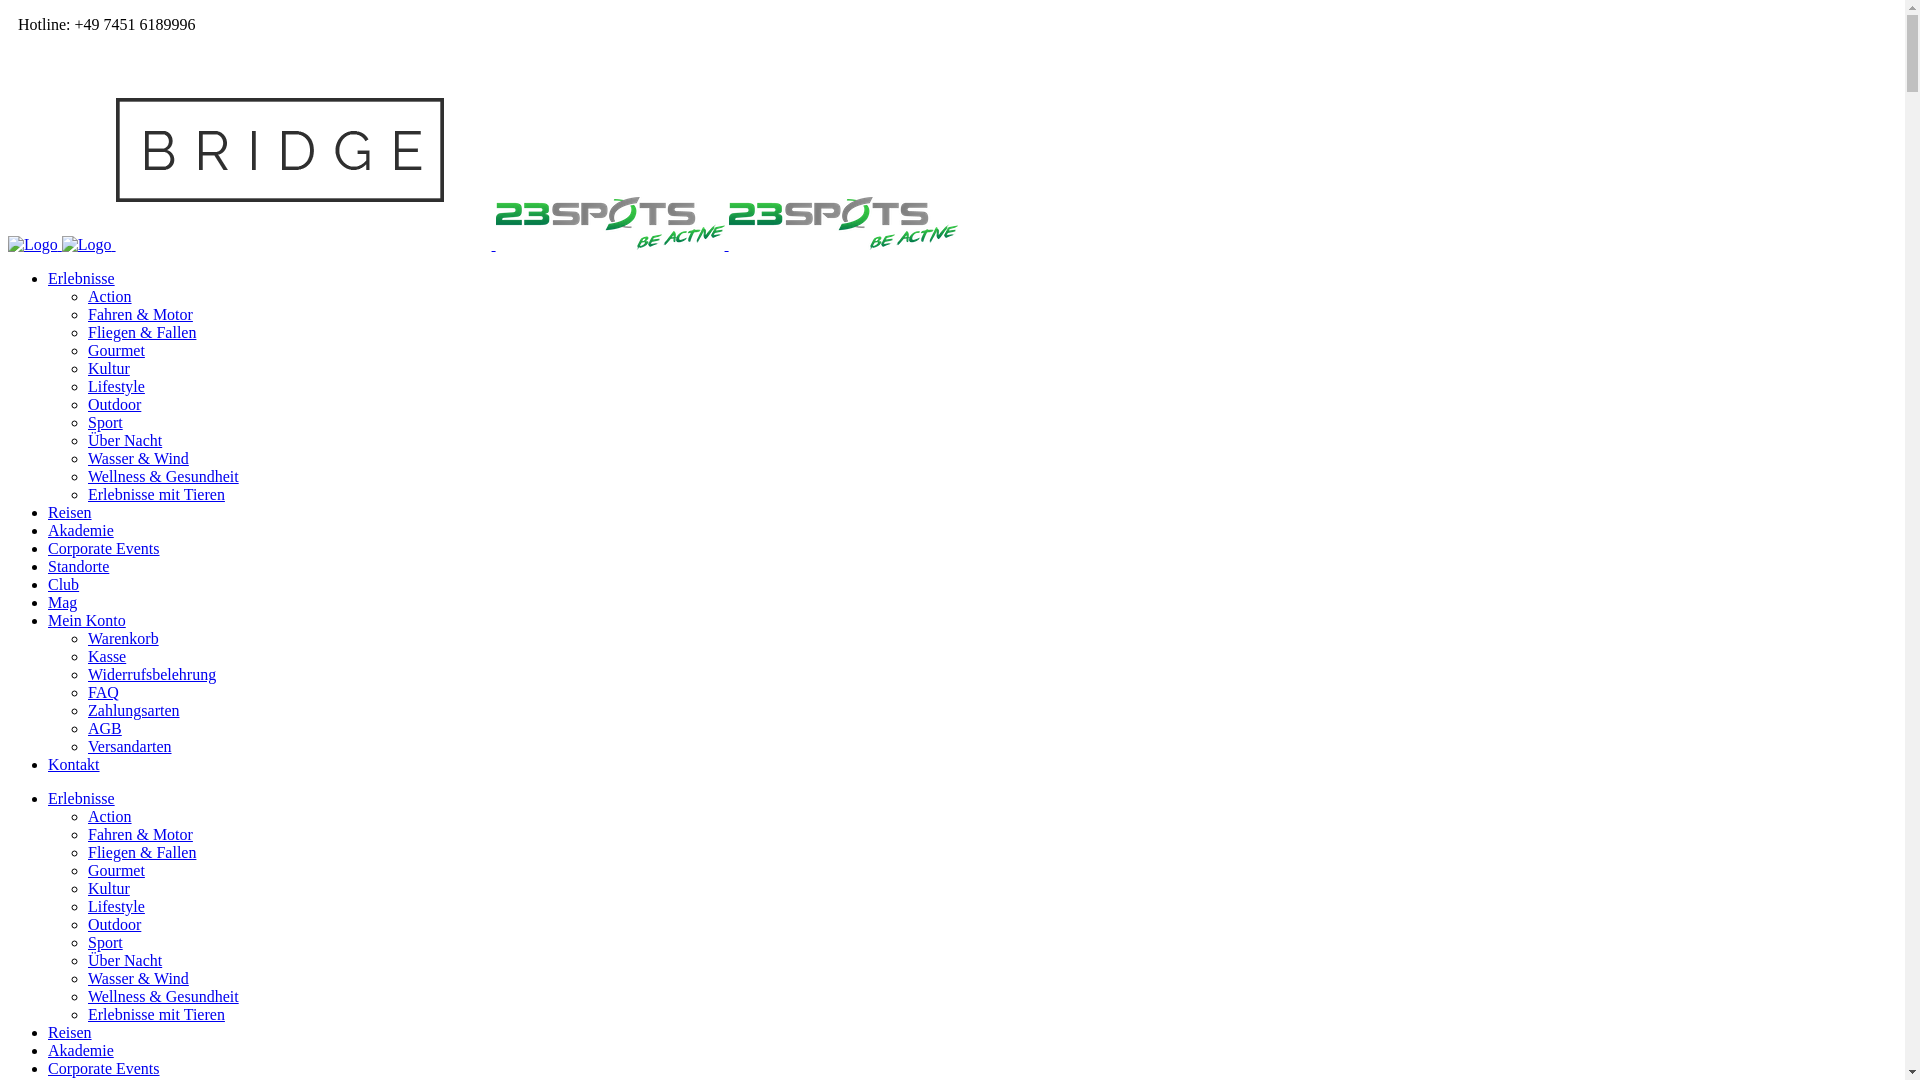 The image size is (1920, 1080). What do you see at coordinates (78, 566) in the screenshot?
I see `Standorte` at bounding box center [78, 566].